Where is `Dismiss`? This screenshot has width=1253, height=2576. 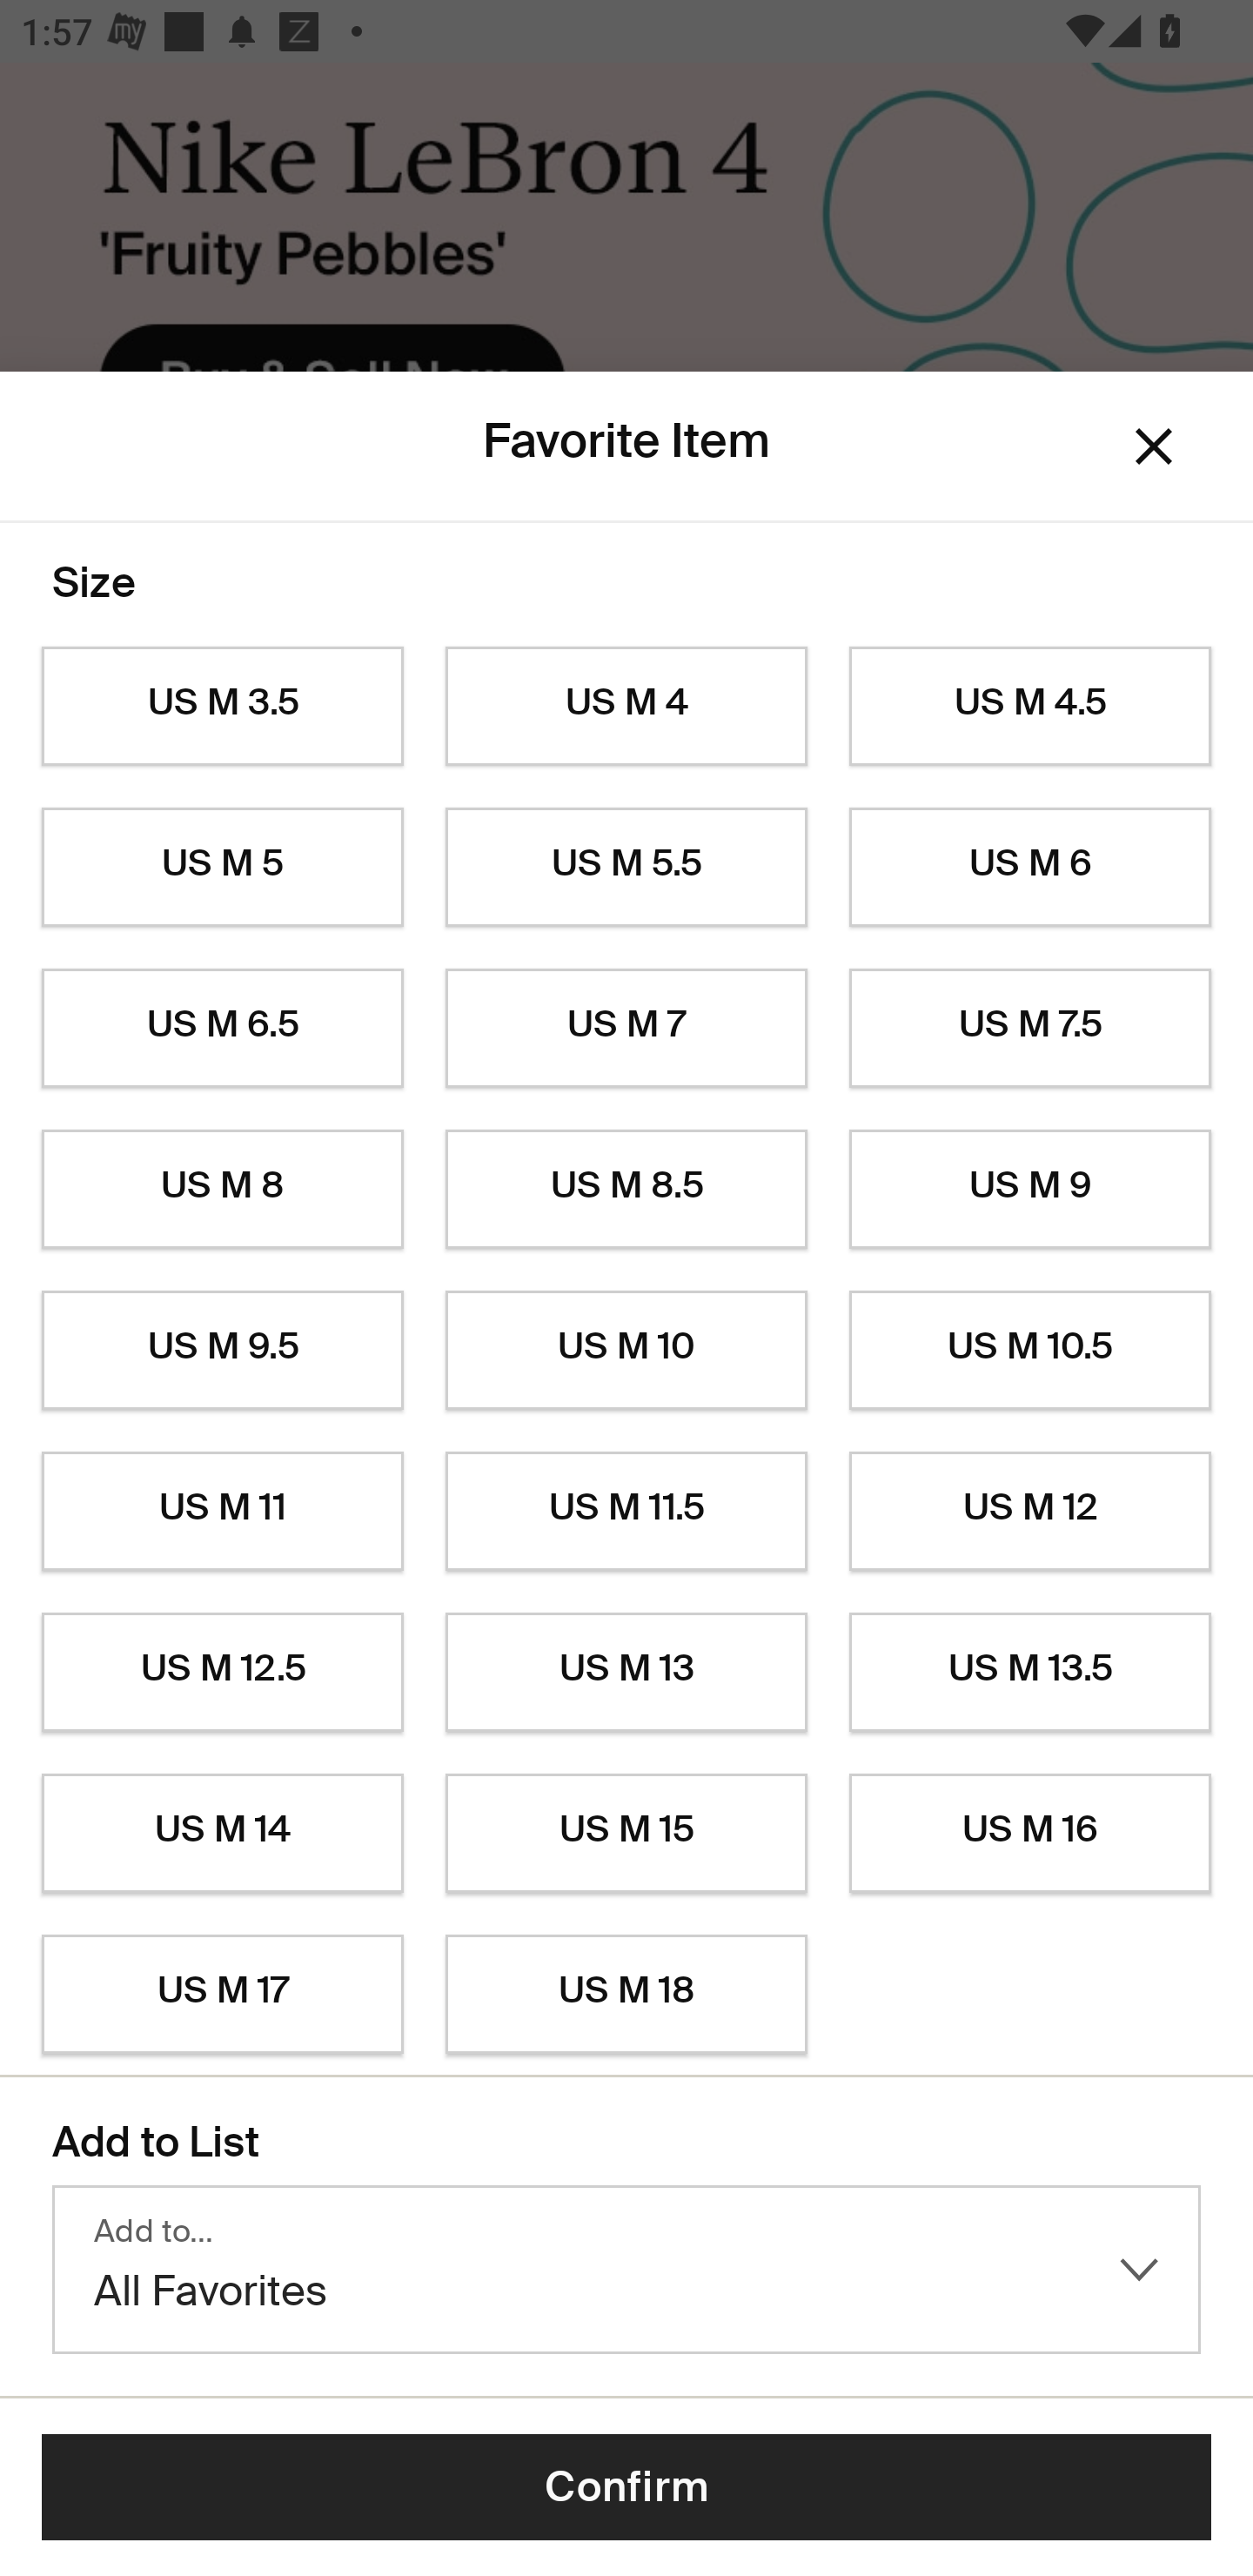
Dismiss is located at coordinates (1154, 447).